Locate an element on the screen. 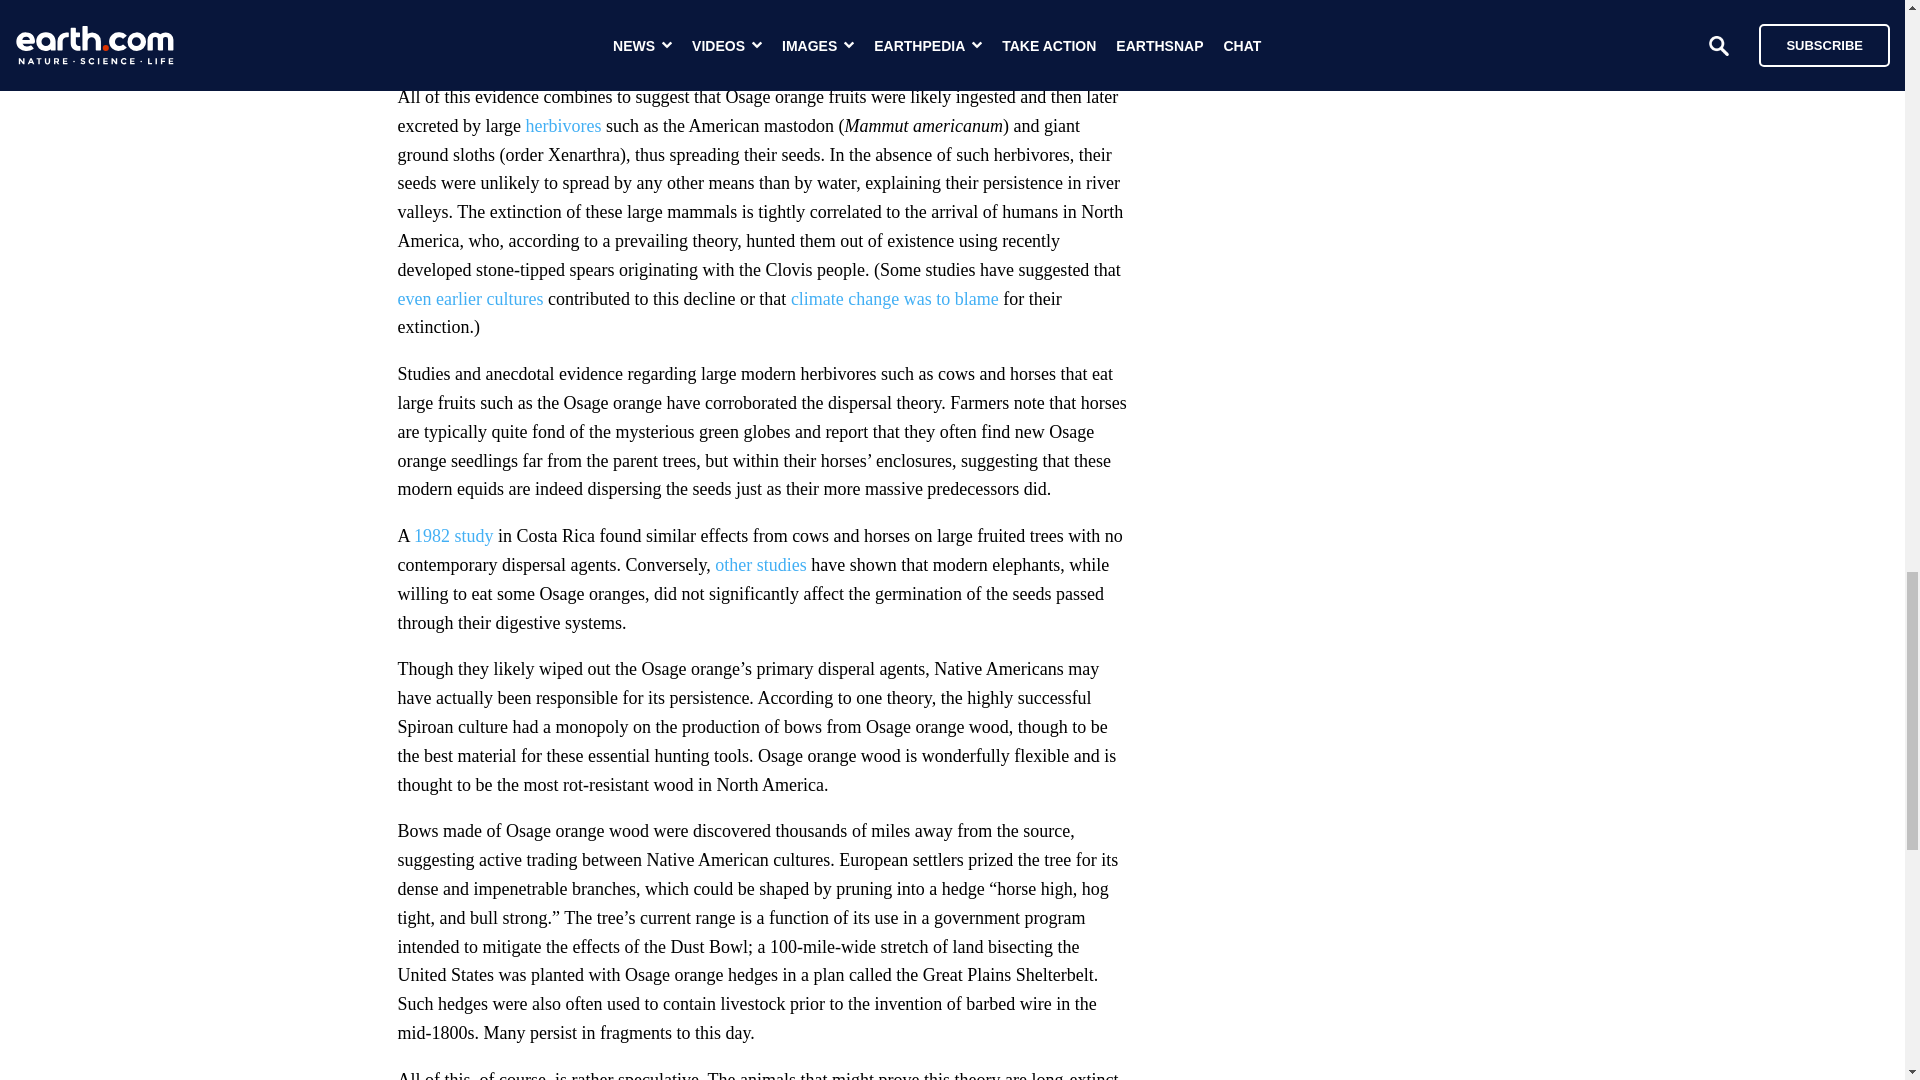  other studies is located at coordinates (760, 564).